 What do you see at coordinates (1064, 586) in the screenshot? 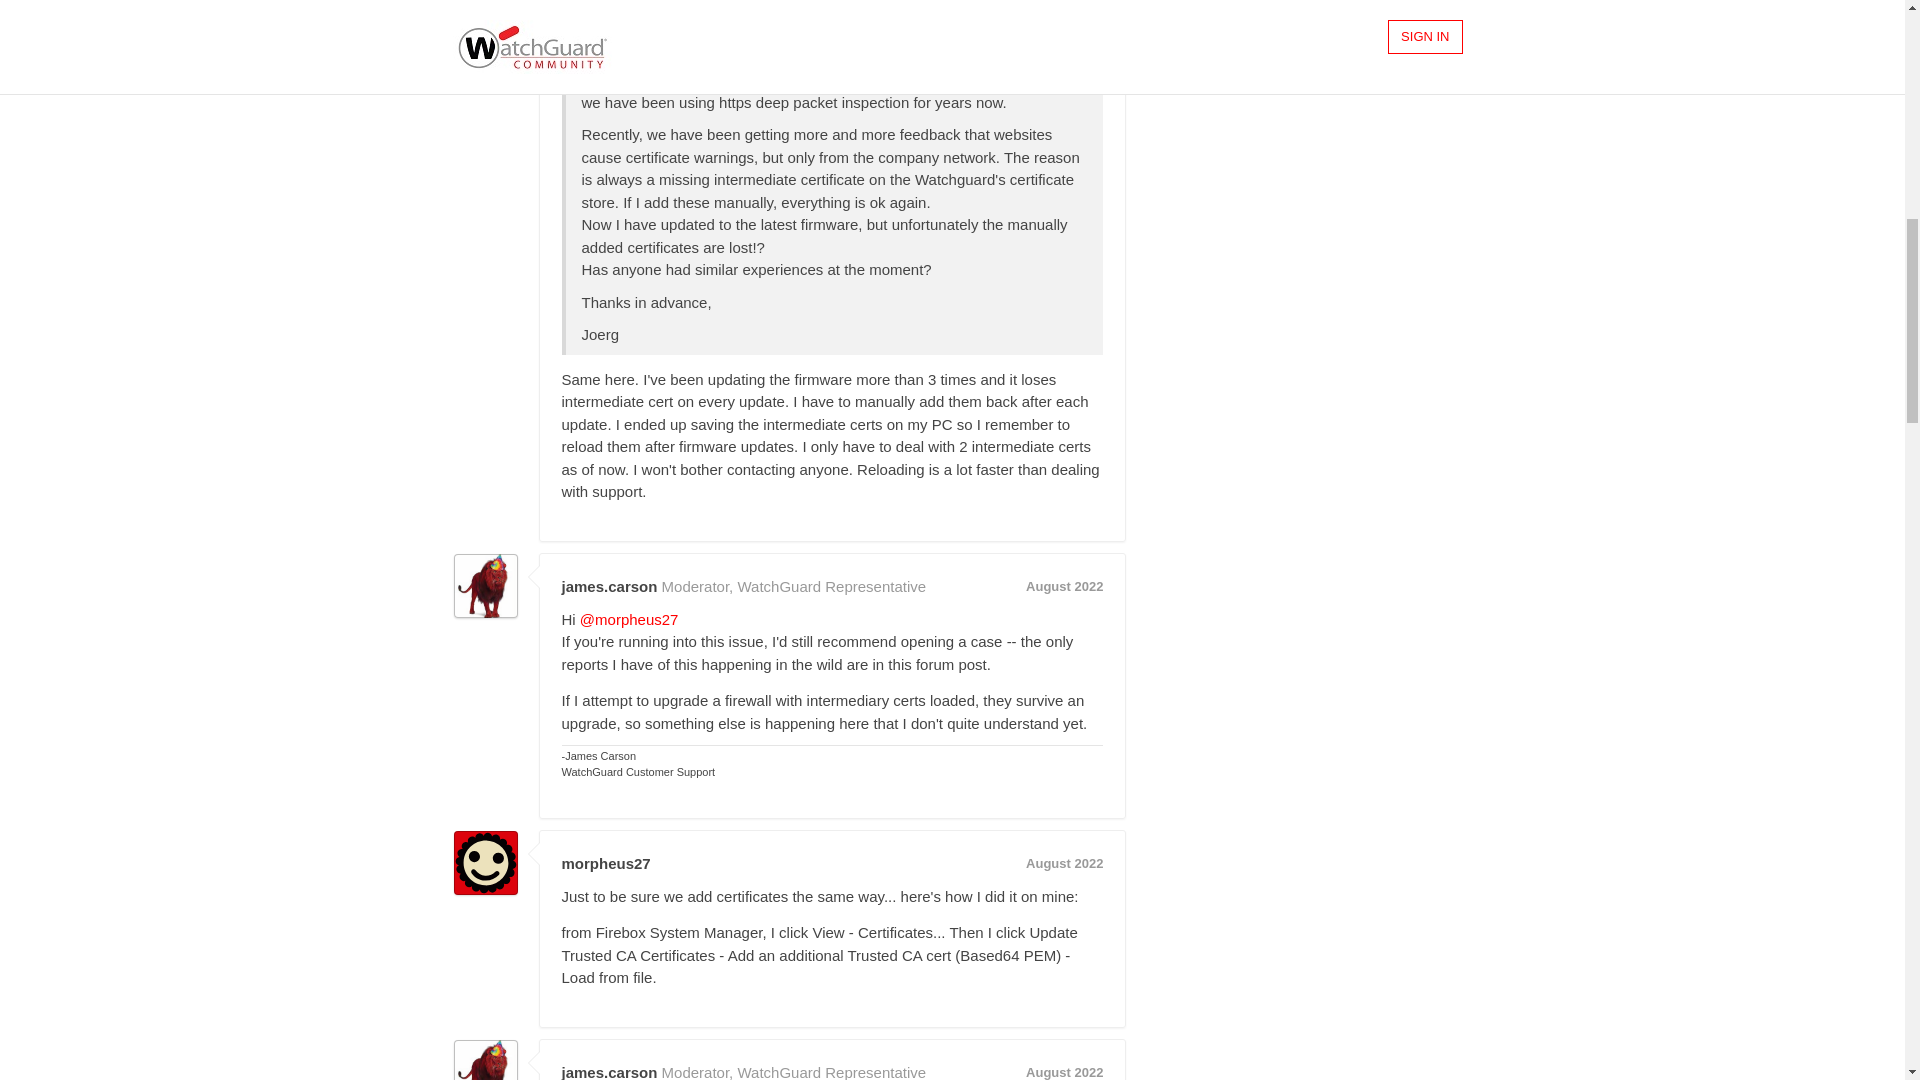
I see `August 2022` at bounding box center [1064, 586].